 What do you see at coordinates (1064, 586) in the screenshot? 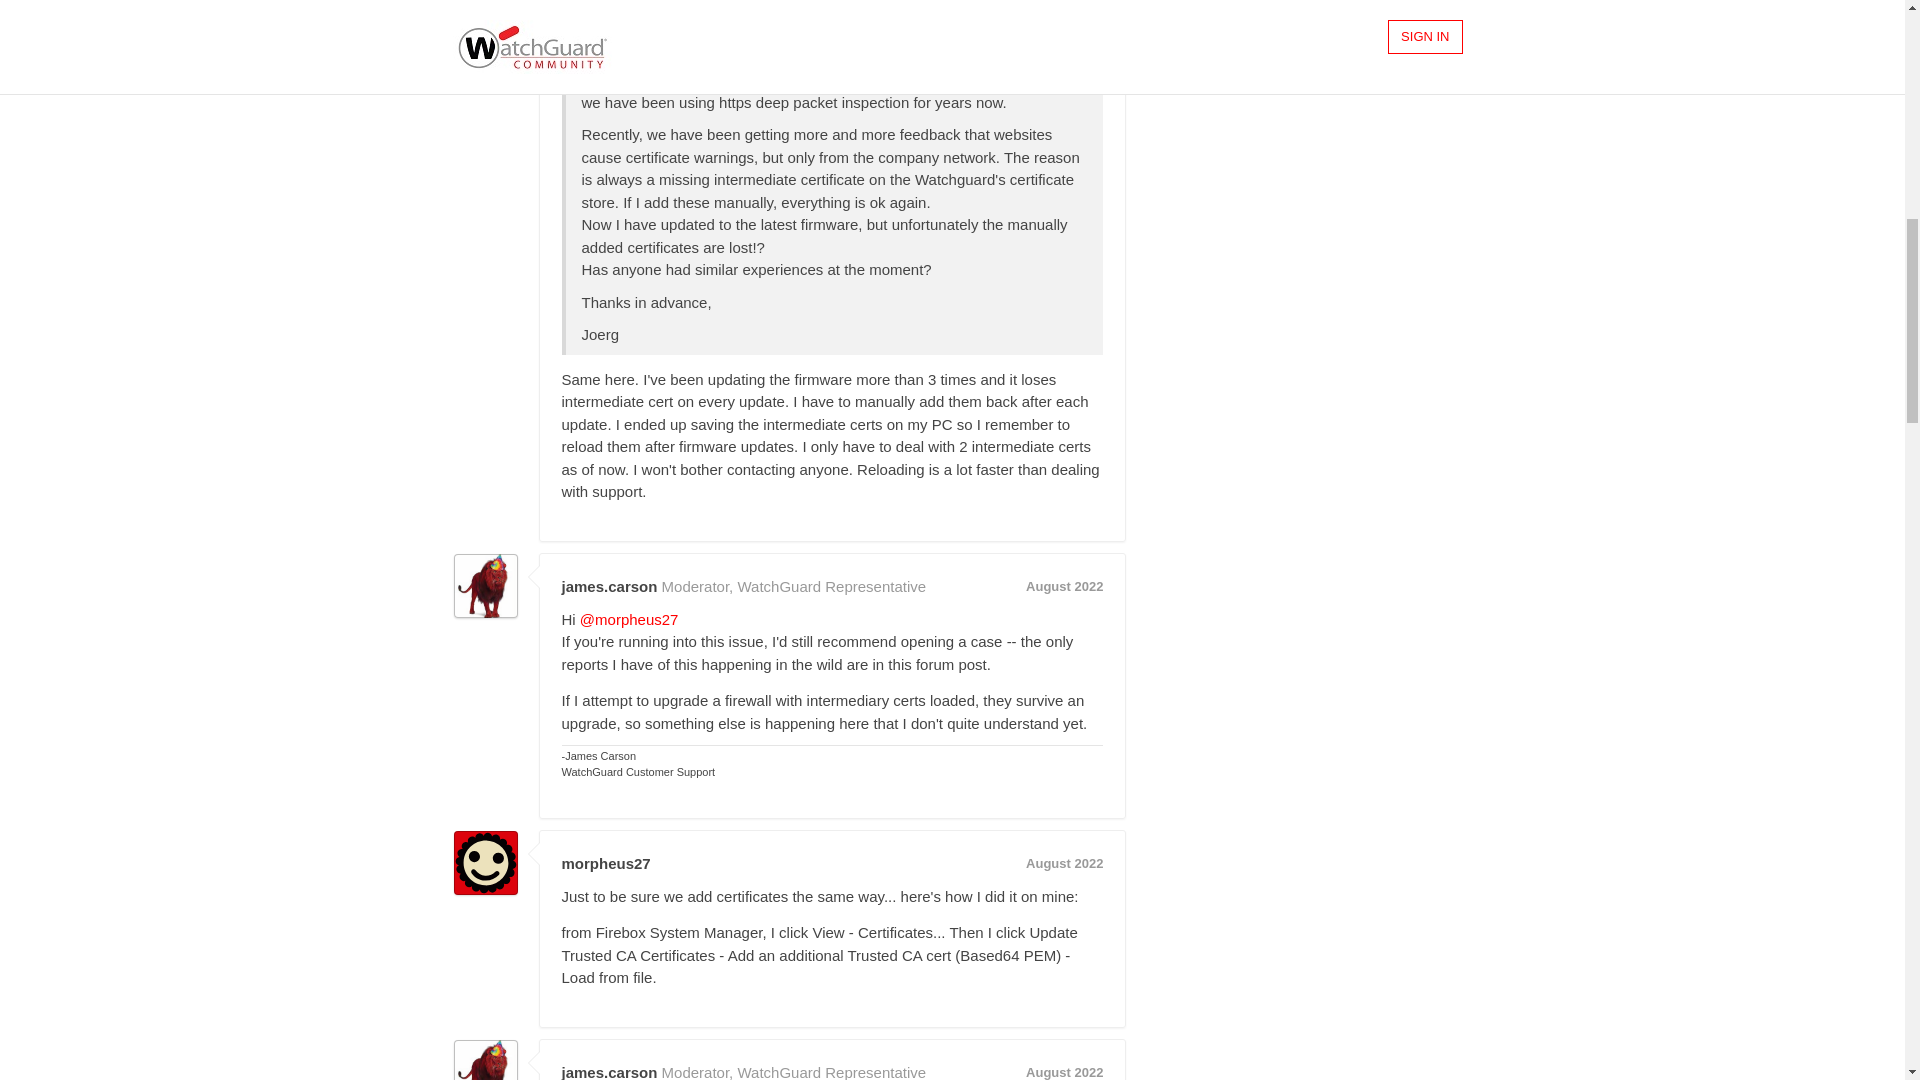
I see `August 2022` at bounding box center [1064, 586].